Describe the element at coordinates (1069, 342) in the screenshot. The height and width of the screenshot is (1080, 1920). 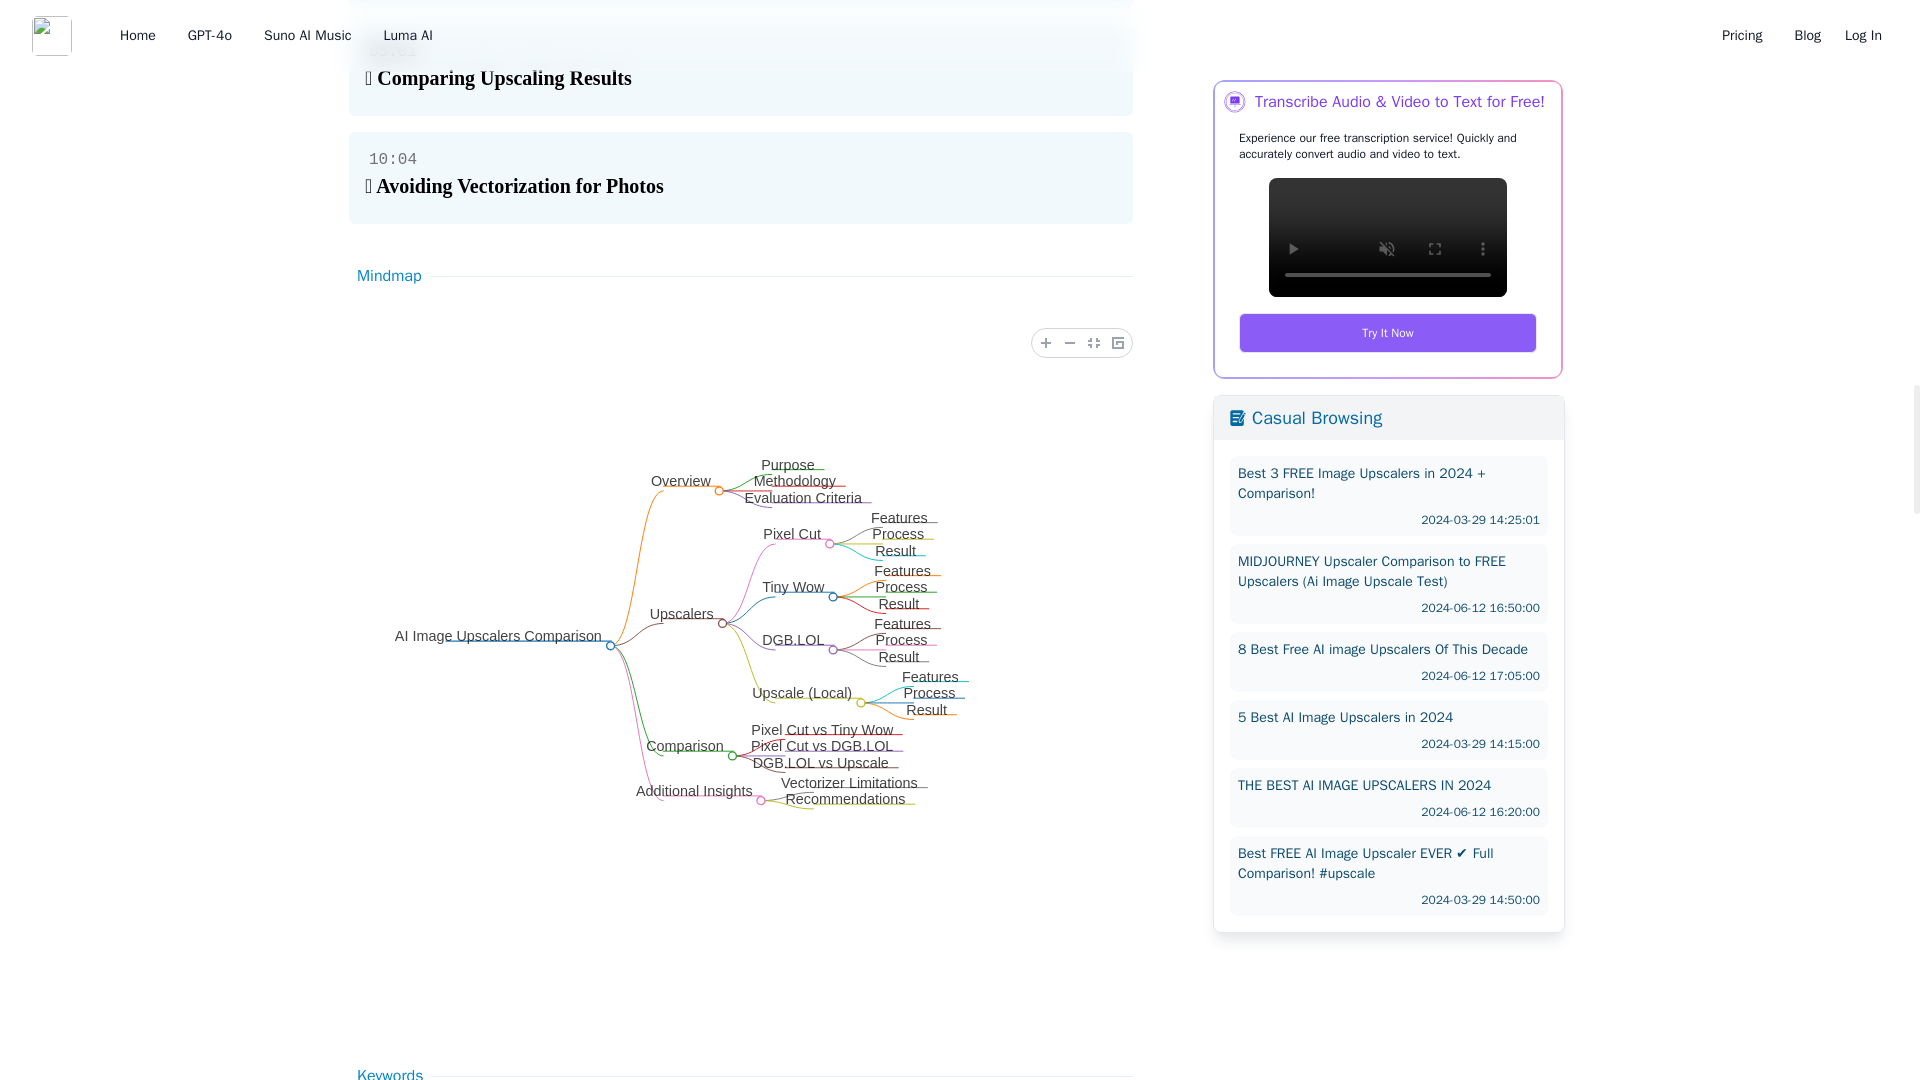
I see `Zoom out` at that location.